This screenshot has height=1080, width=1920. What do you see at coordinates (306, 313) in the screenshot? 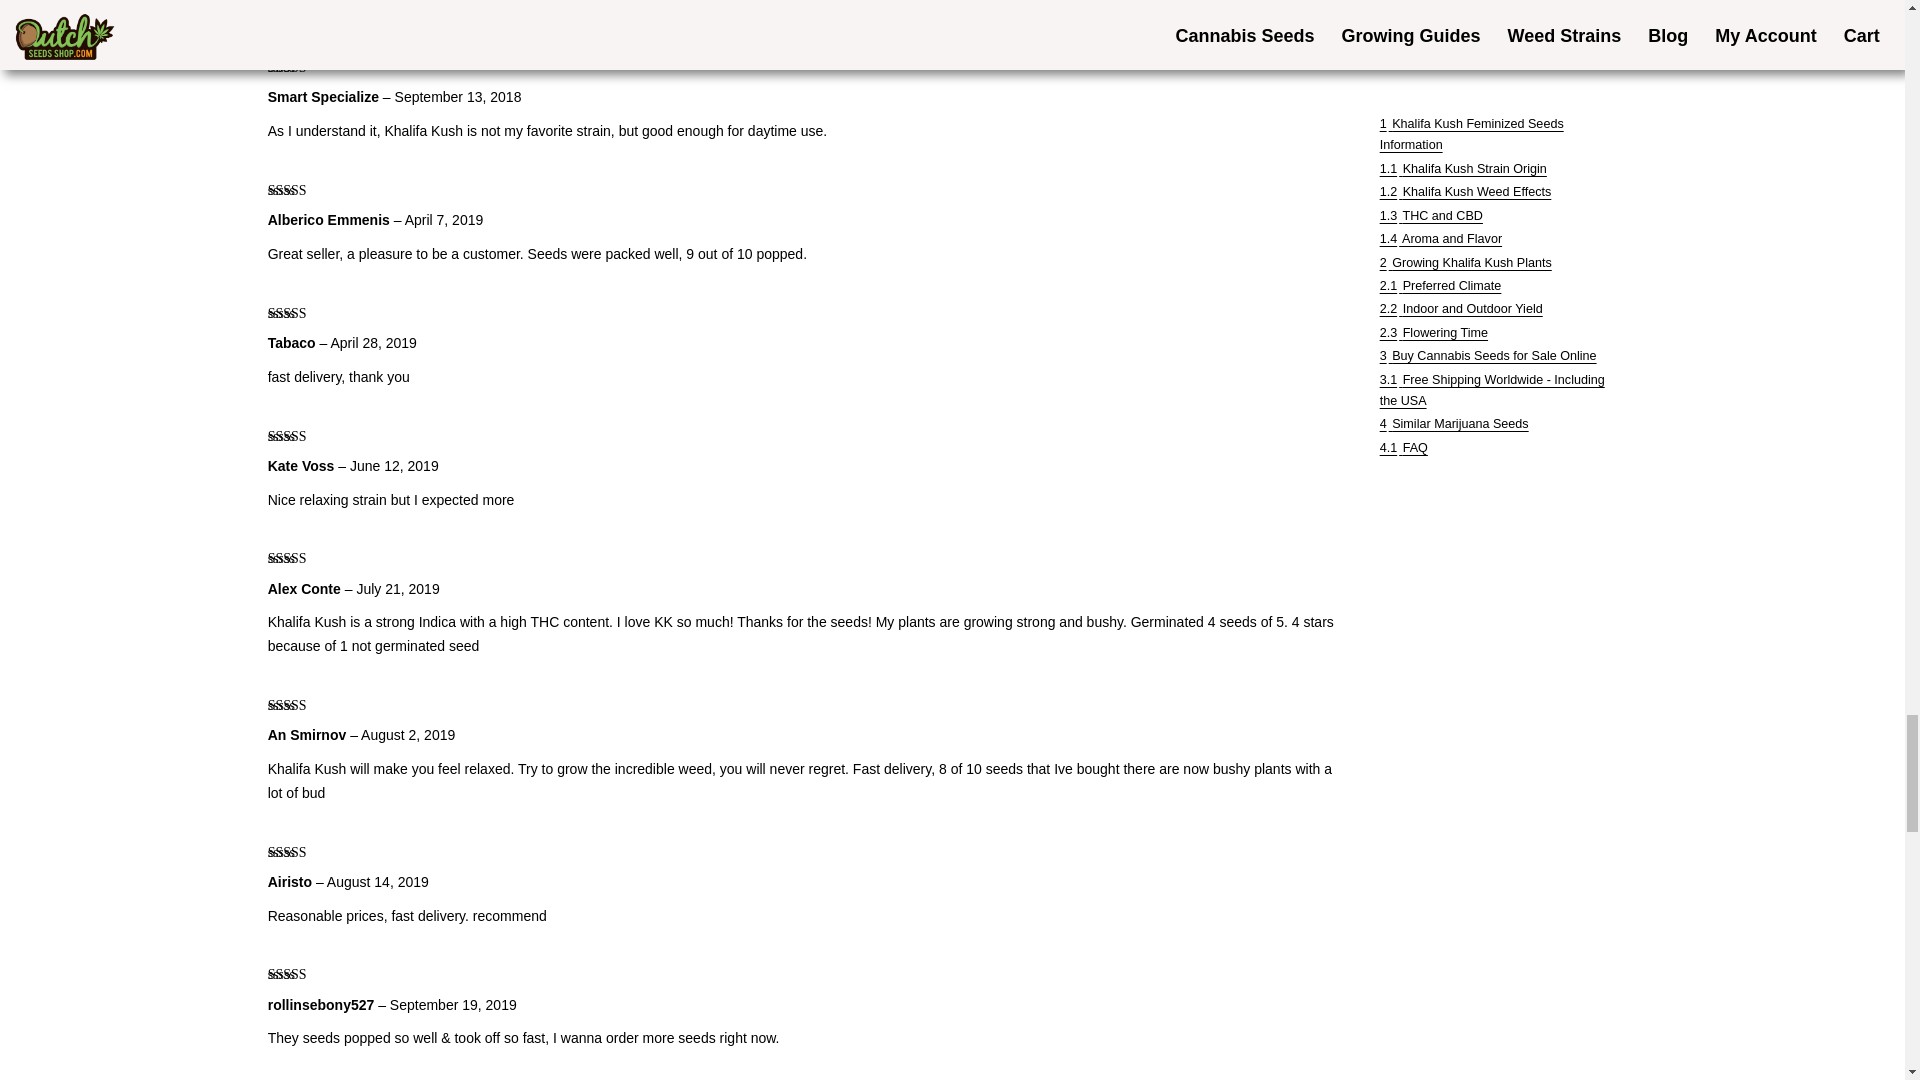
I see `Rated 5 out of 5` at bounding box center [306, 313].